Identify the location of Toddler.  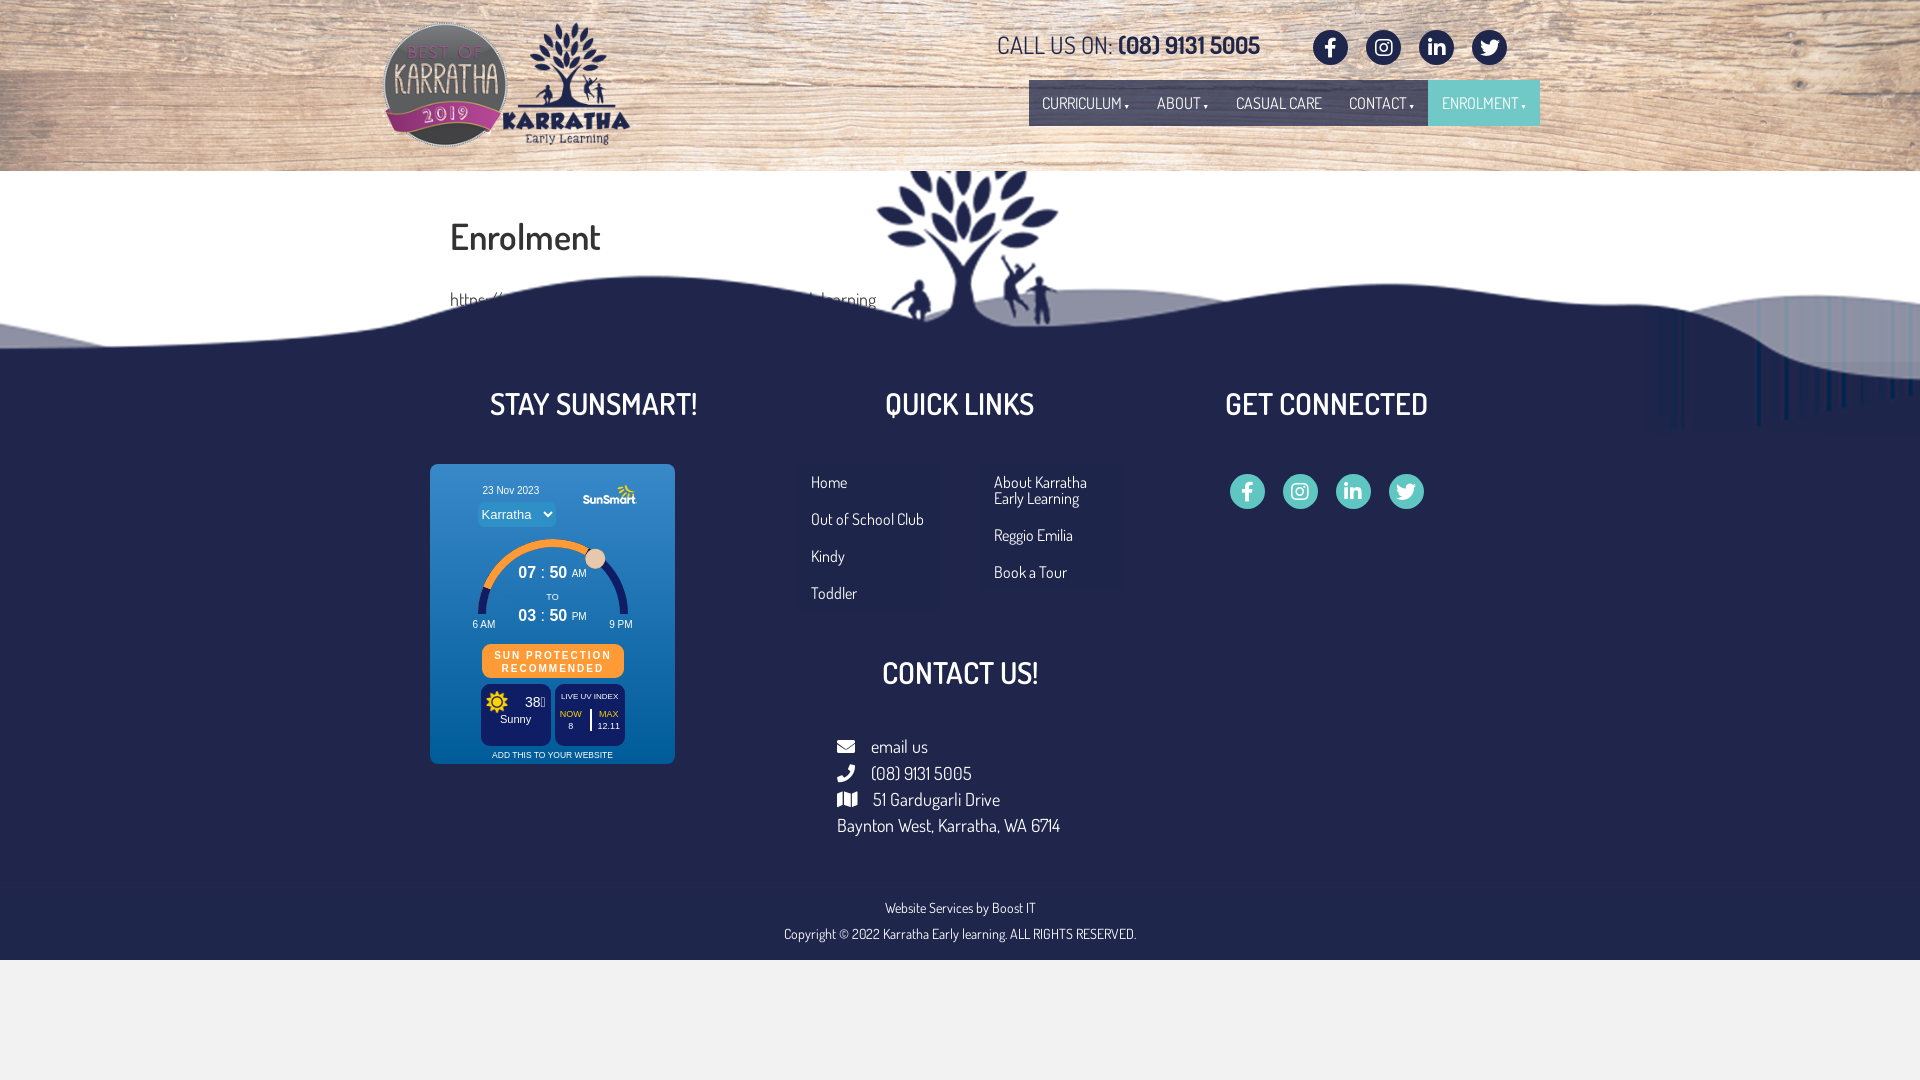
(868, 593).